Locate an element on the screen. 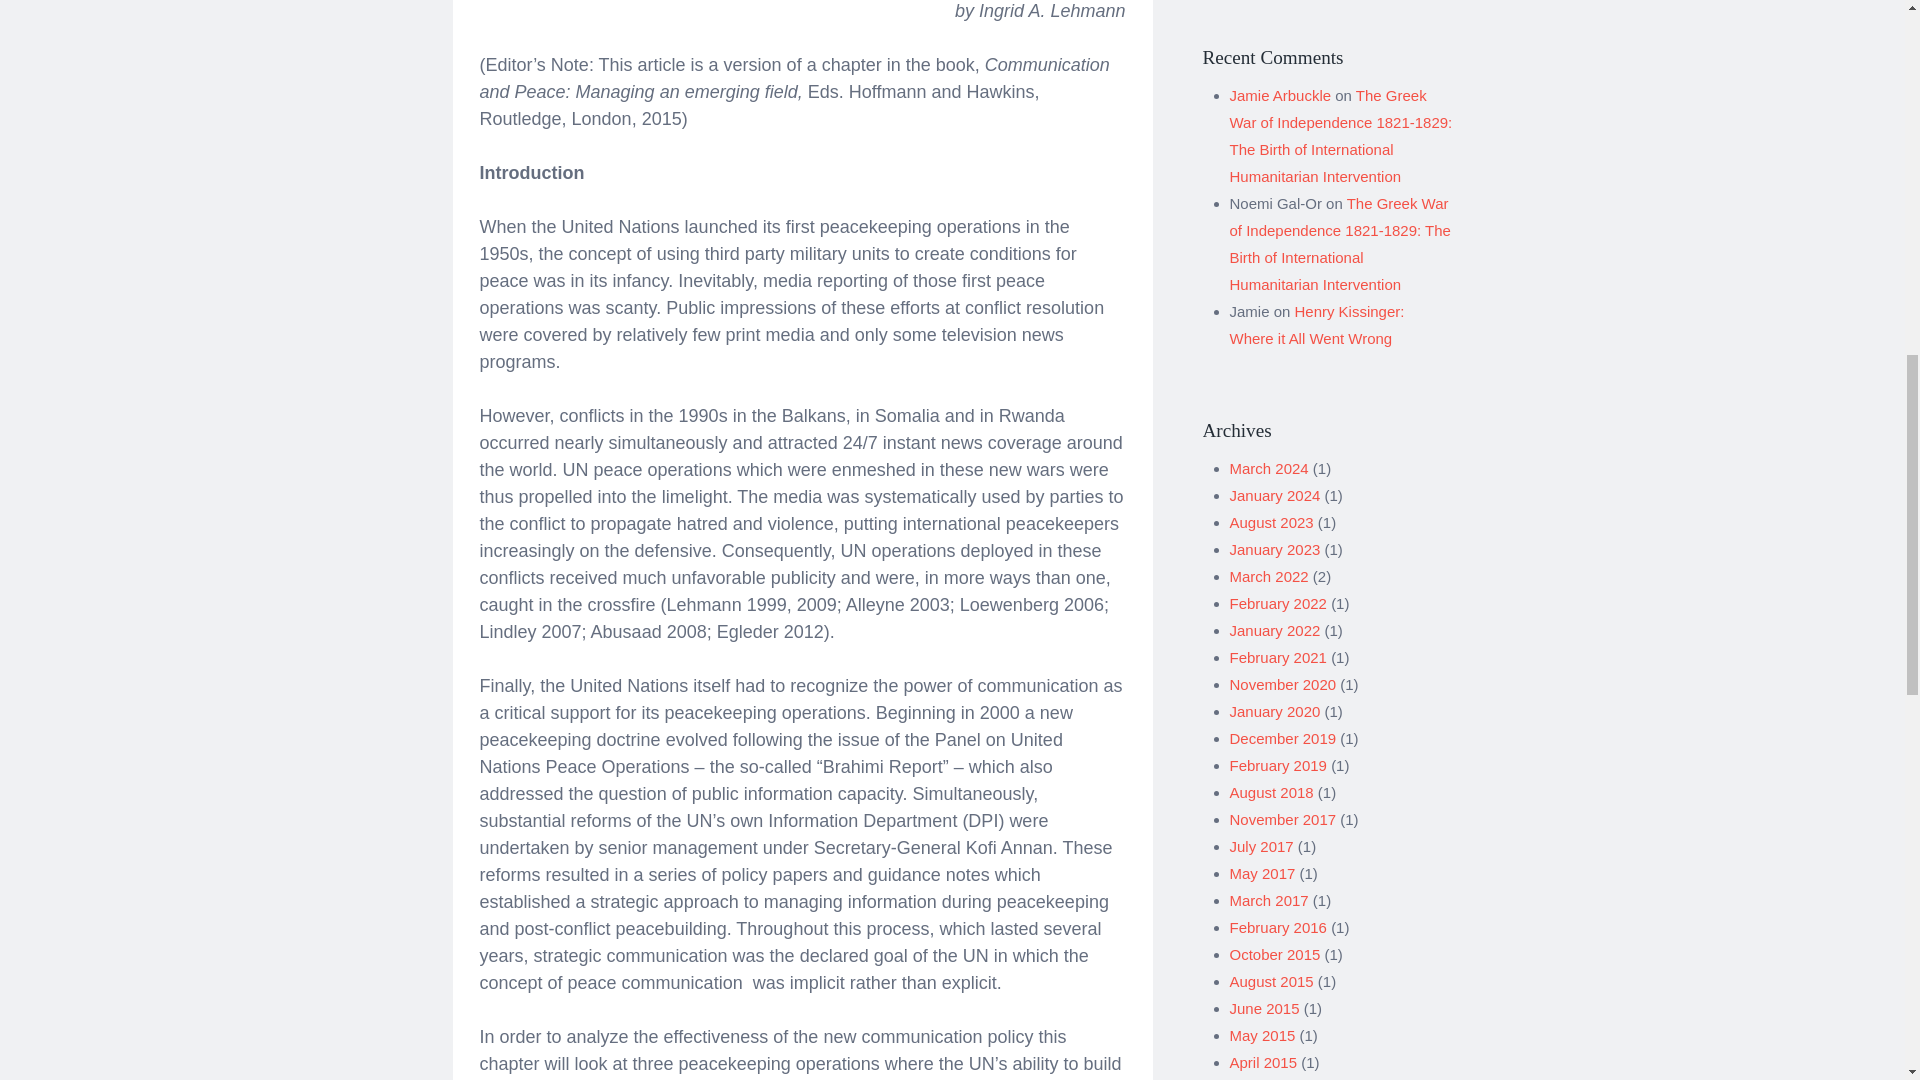 This screenshot has width=1920, height=1080. March 2022 is located at coordinates (1270, 576).